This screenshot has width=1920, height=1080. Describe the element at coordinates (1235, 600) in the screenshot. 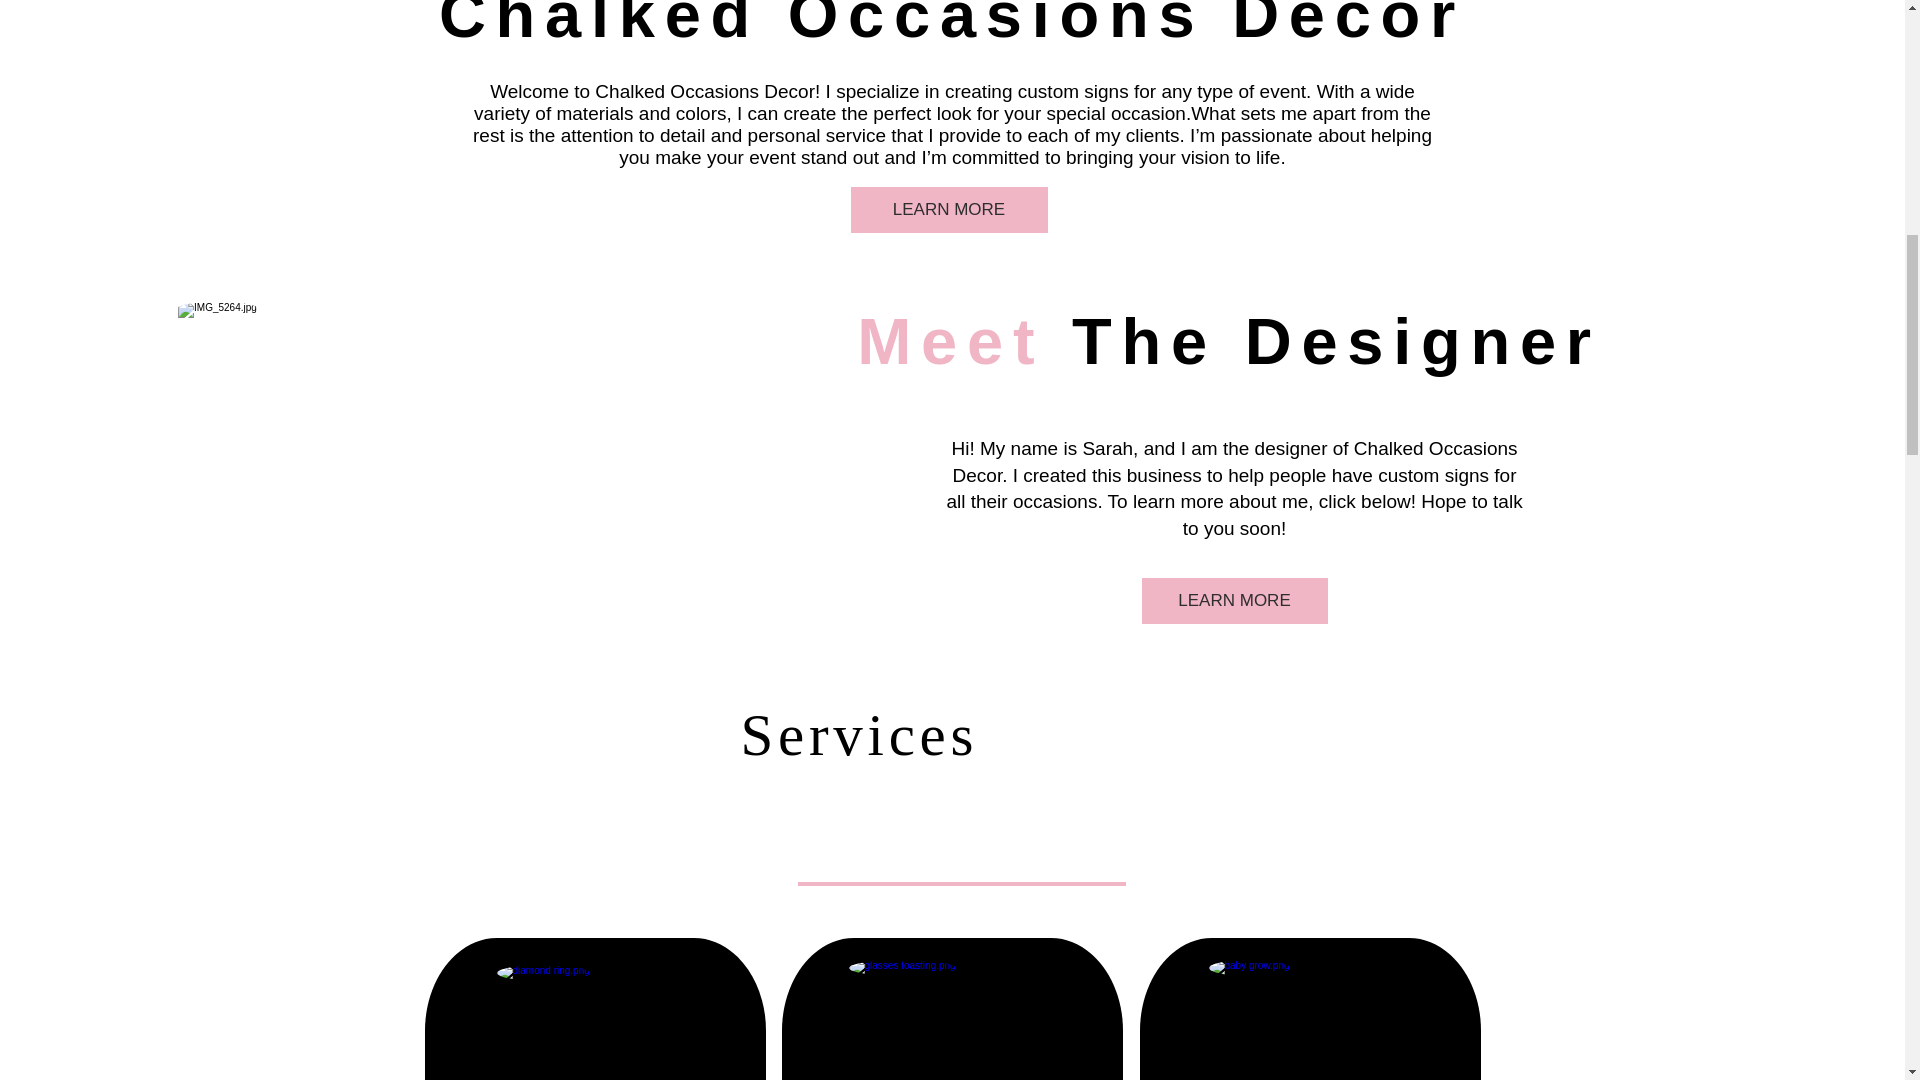

I see `LEARN MORE` at that location.